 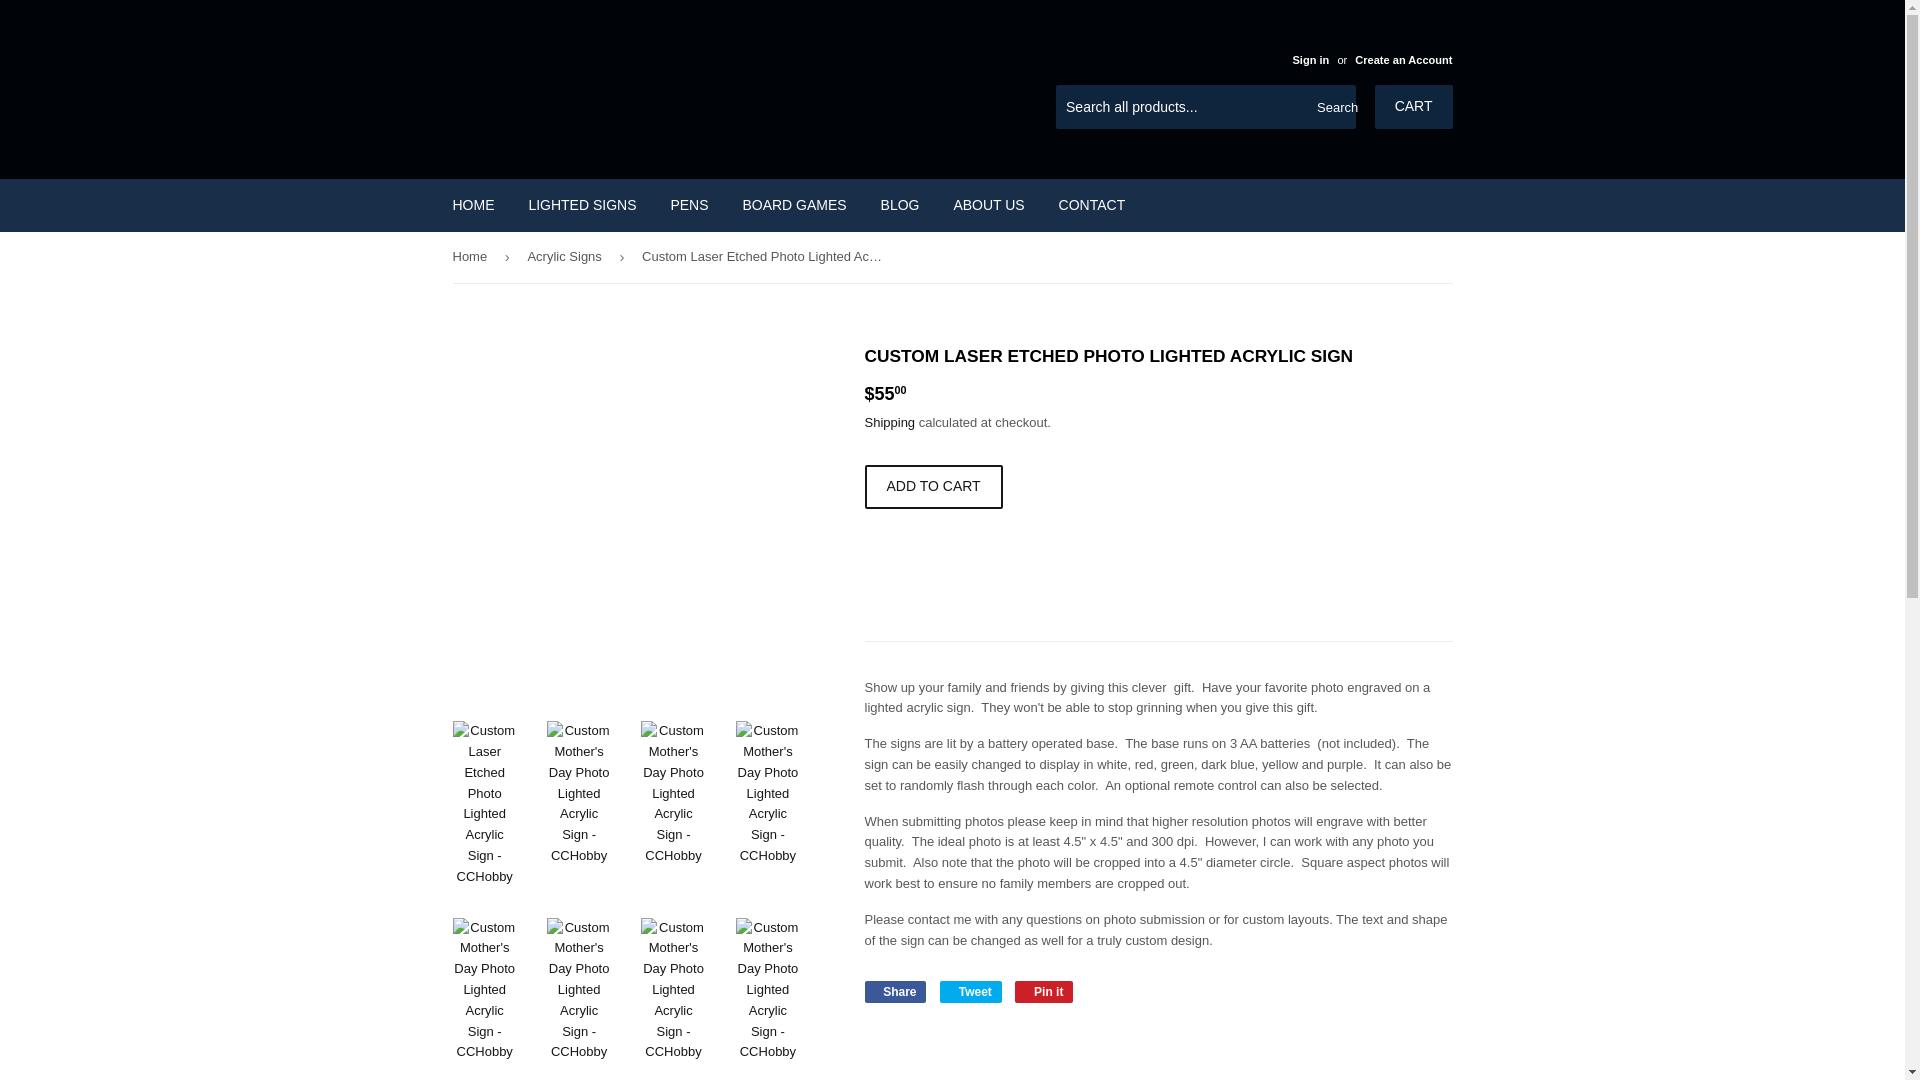 What do you see at coordinates (1414, 106) in the screenshot?
I see `CART` at bounding box center [1414, 106].